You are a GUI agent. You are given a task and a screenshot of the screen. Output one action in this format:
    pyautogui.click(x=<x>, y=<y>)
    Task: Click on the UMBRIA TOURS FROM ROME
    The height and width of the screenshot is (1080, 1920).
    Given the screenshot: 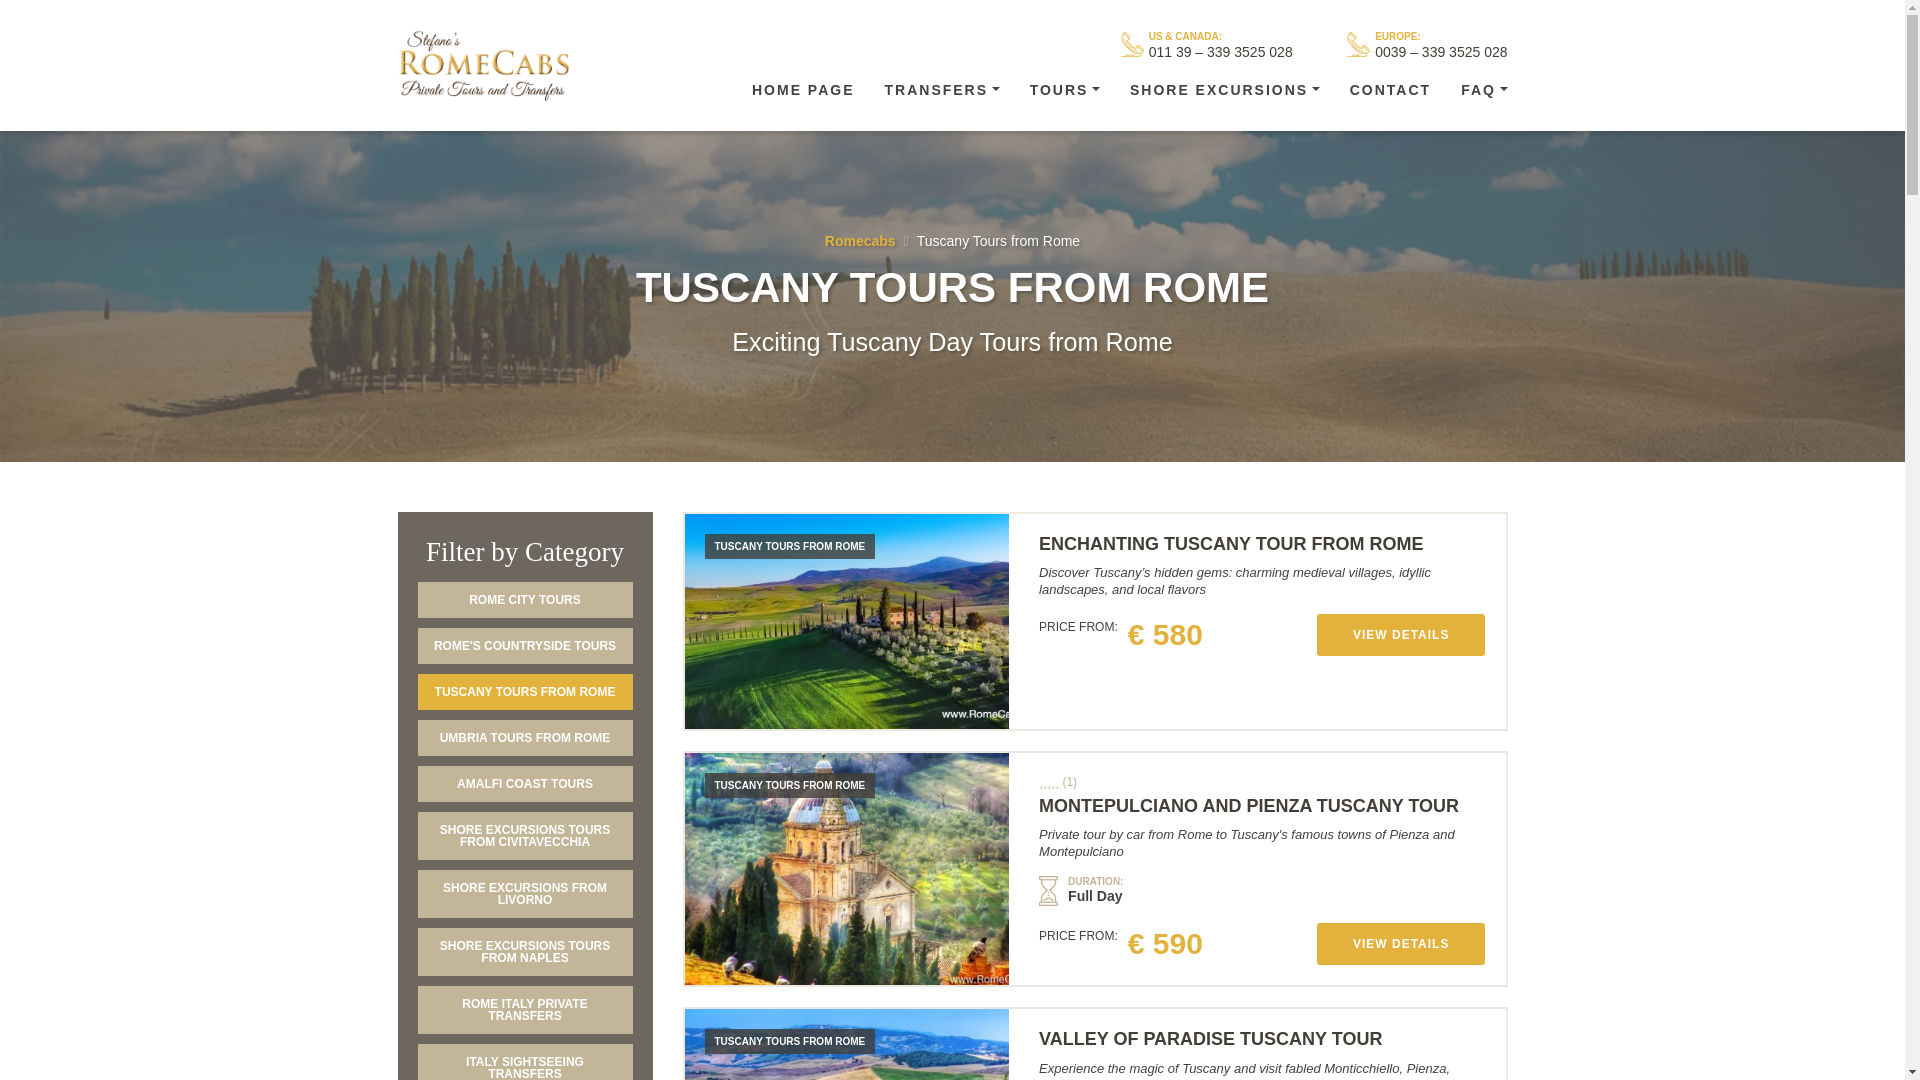 What is the action you would take?
    pyautogui.click(x=526, y=738)
    